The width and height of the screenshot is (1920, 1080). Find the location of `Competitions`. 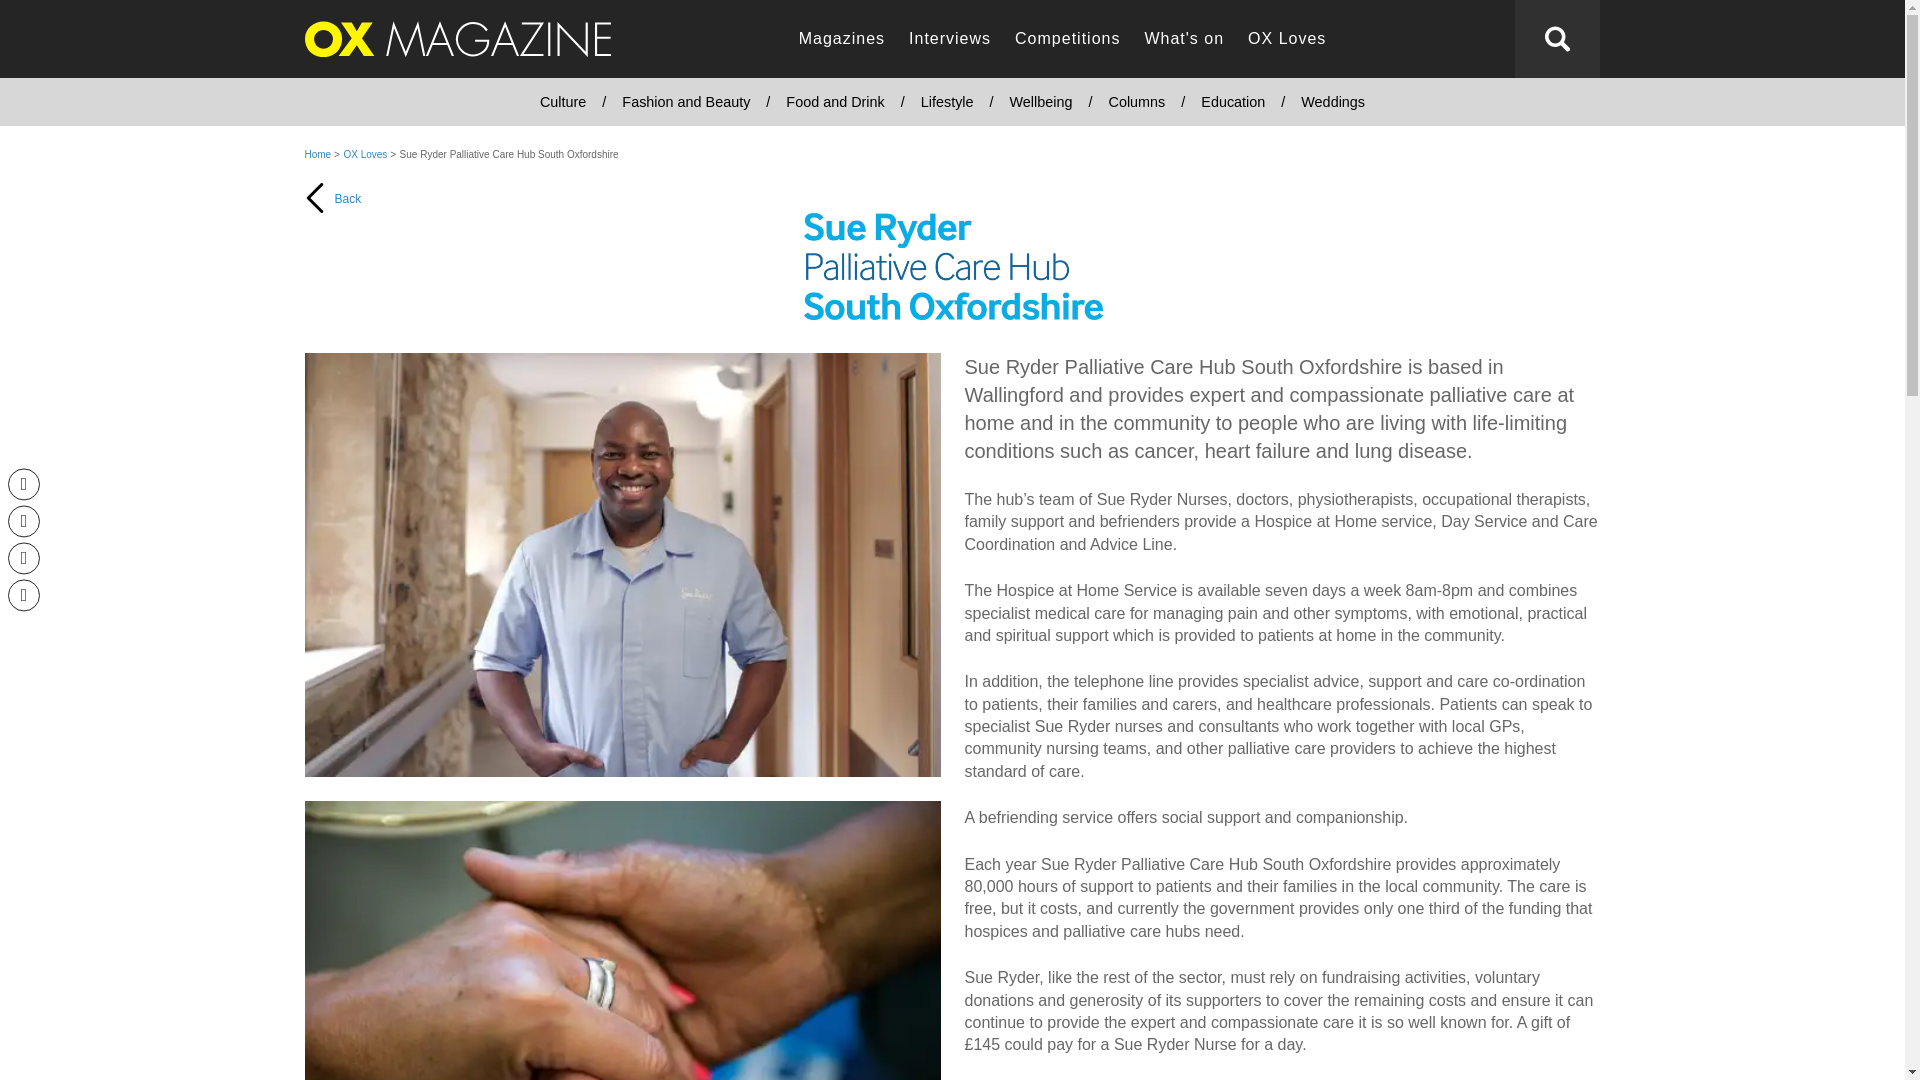

Competitions is located at coordinates (1067, 39).